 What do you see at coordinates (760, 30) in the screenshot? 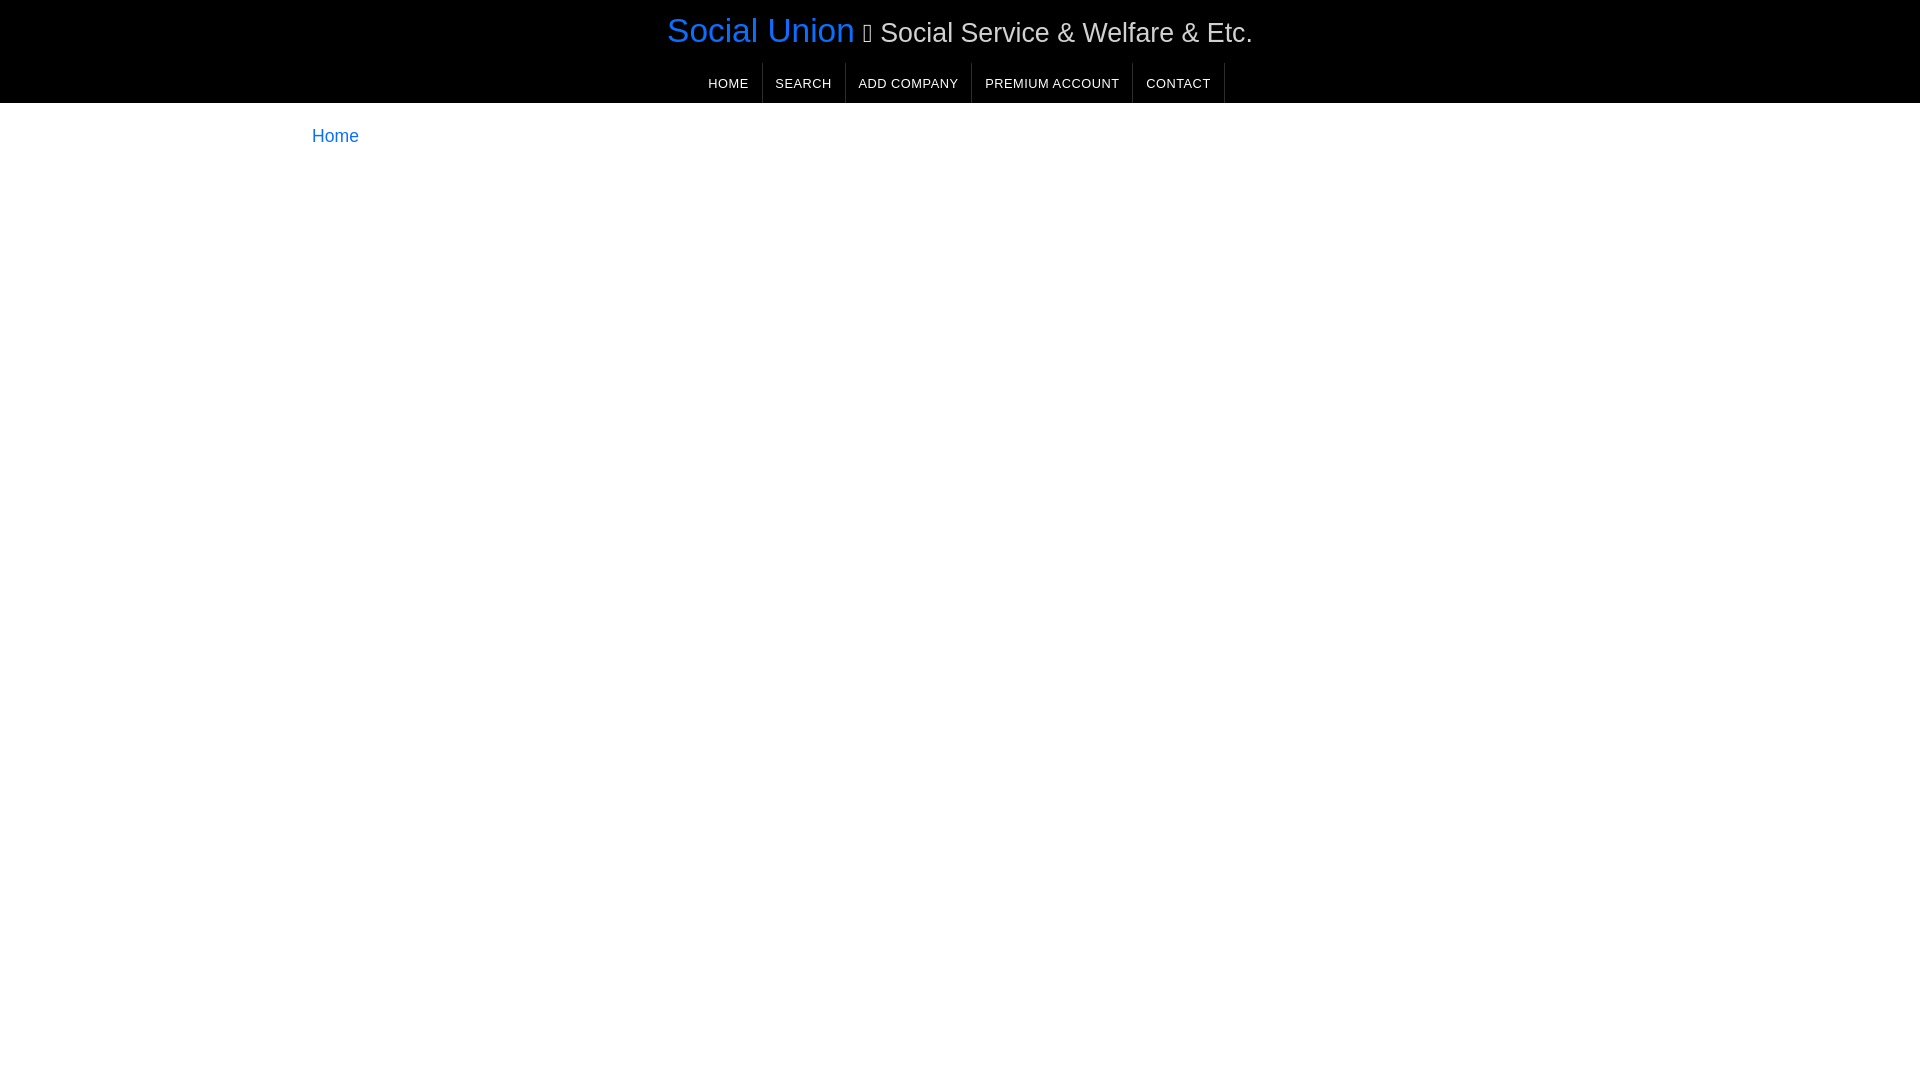
I see `Social Union` at bounding box center [760, 30].